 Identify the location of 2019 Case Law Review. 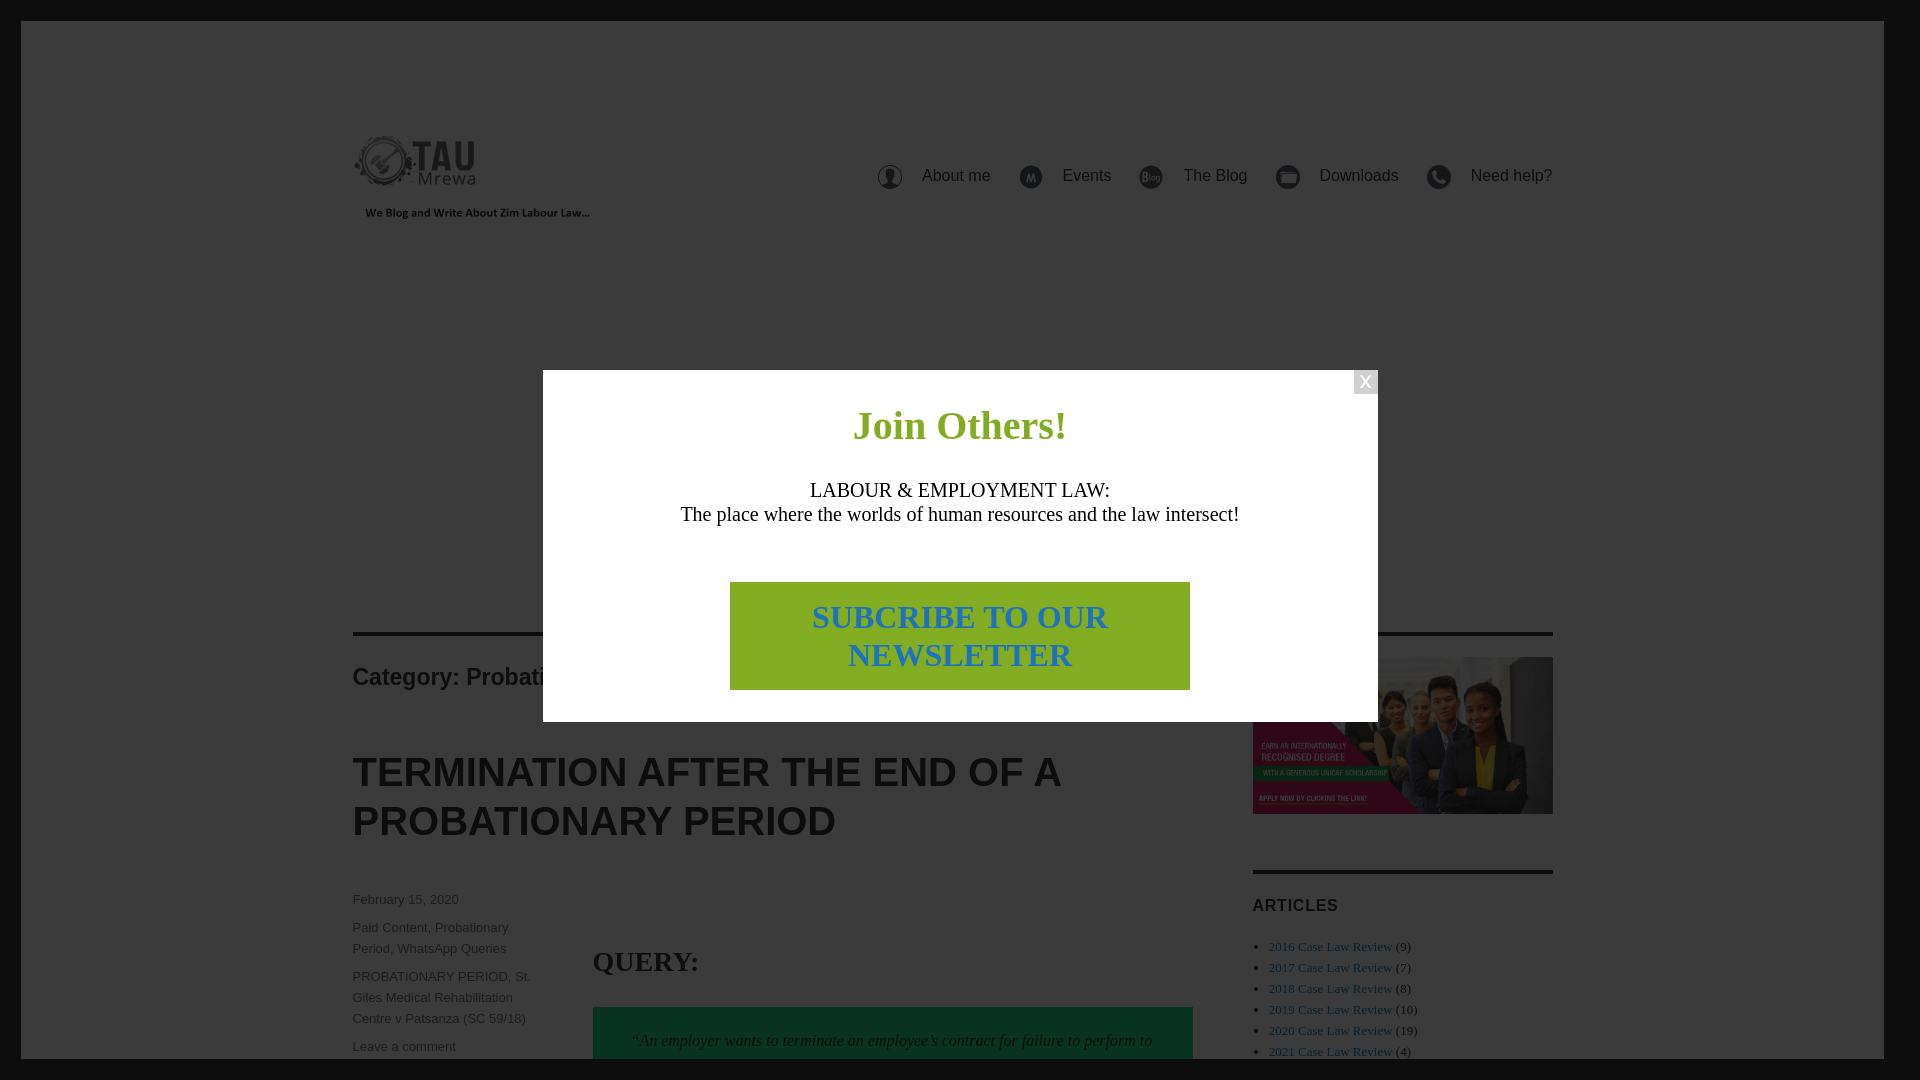
(1331, 1010).